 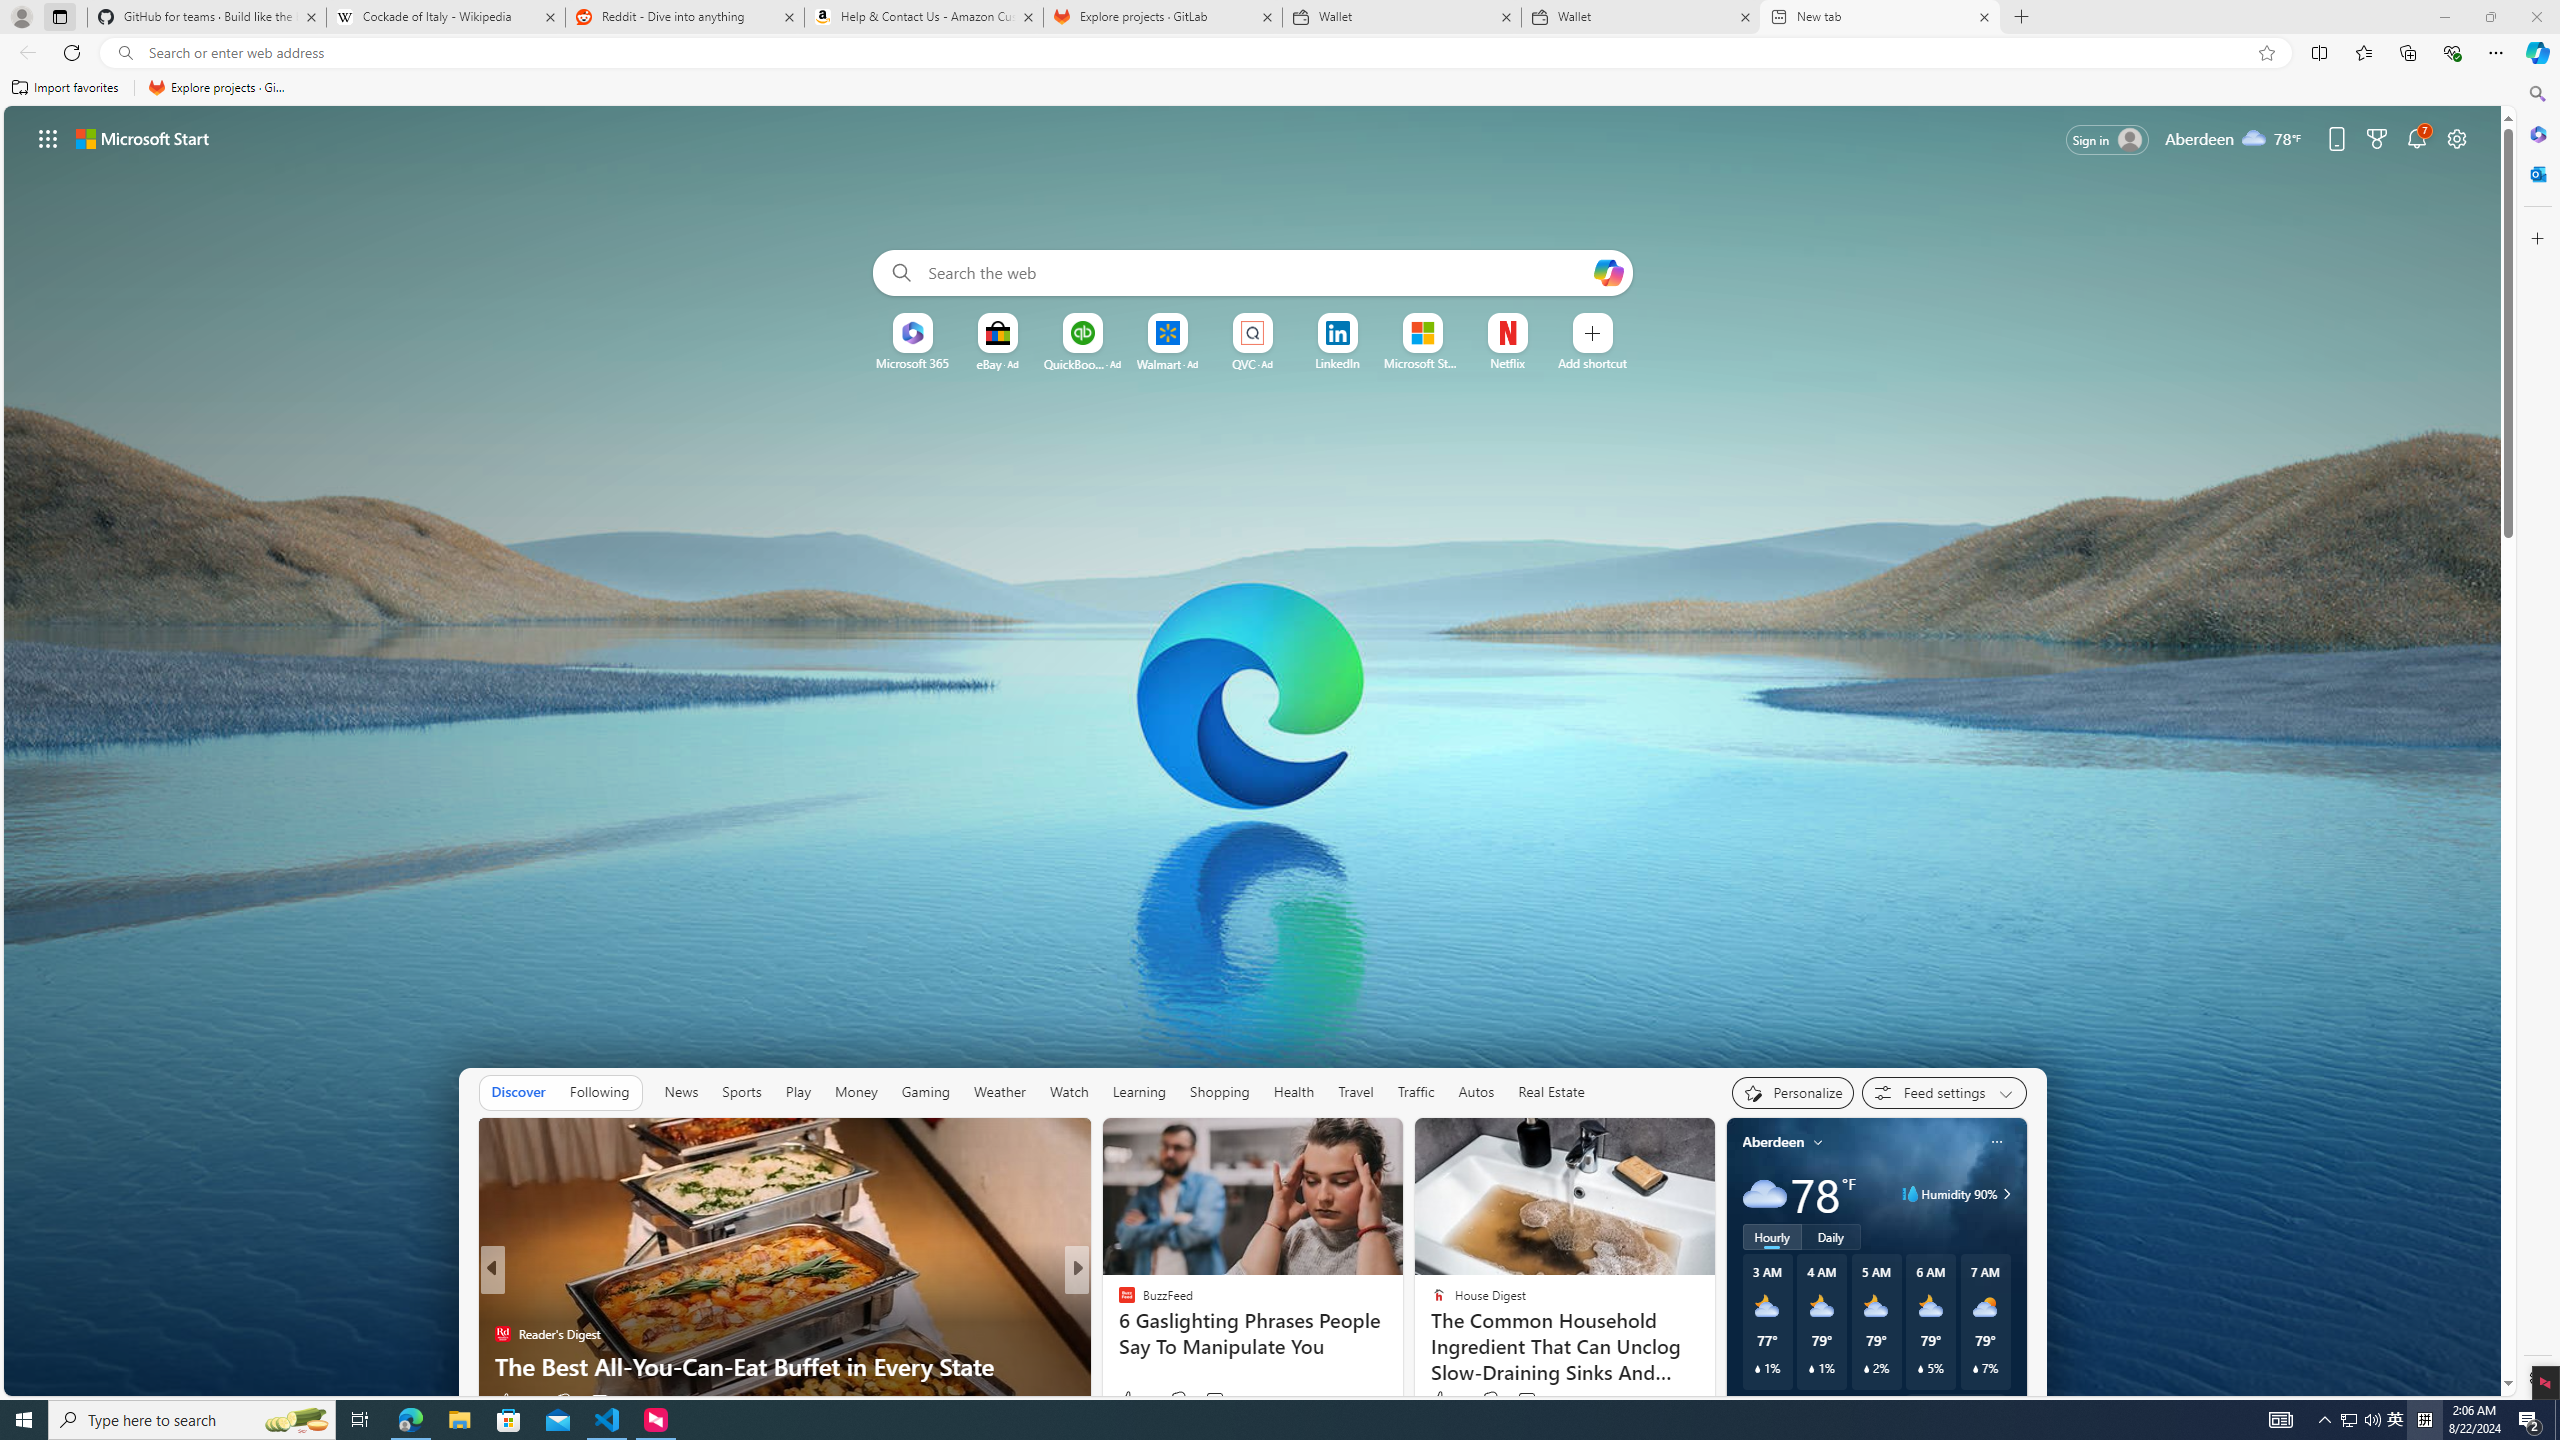 What do you see at coordinates (48, 138) in the screenshot?
I see `App launcher` at bounding box center [48, 138].